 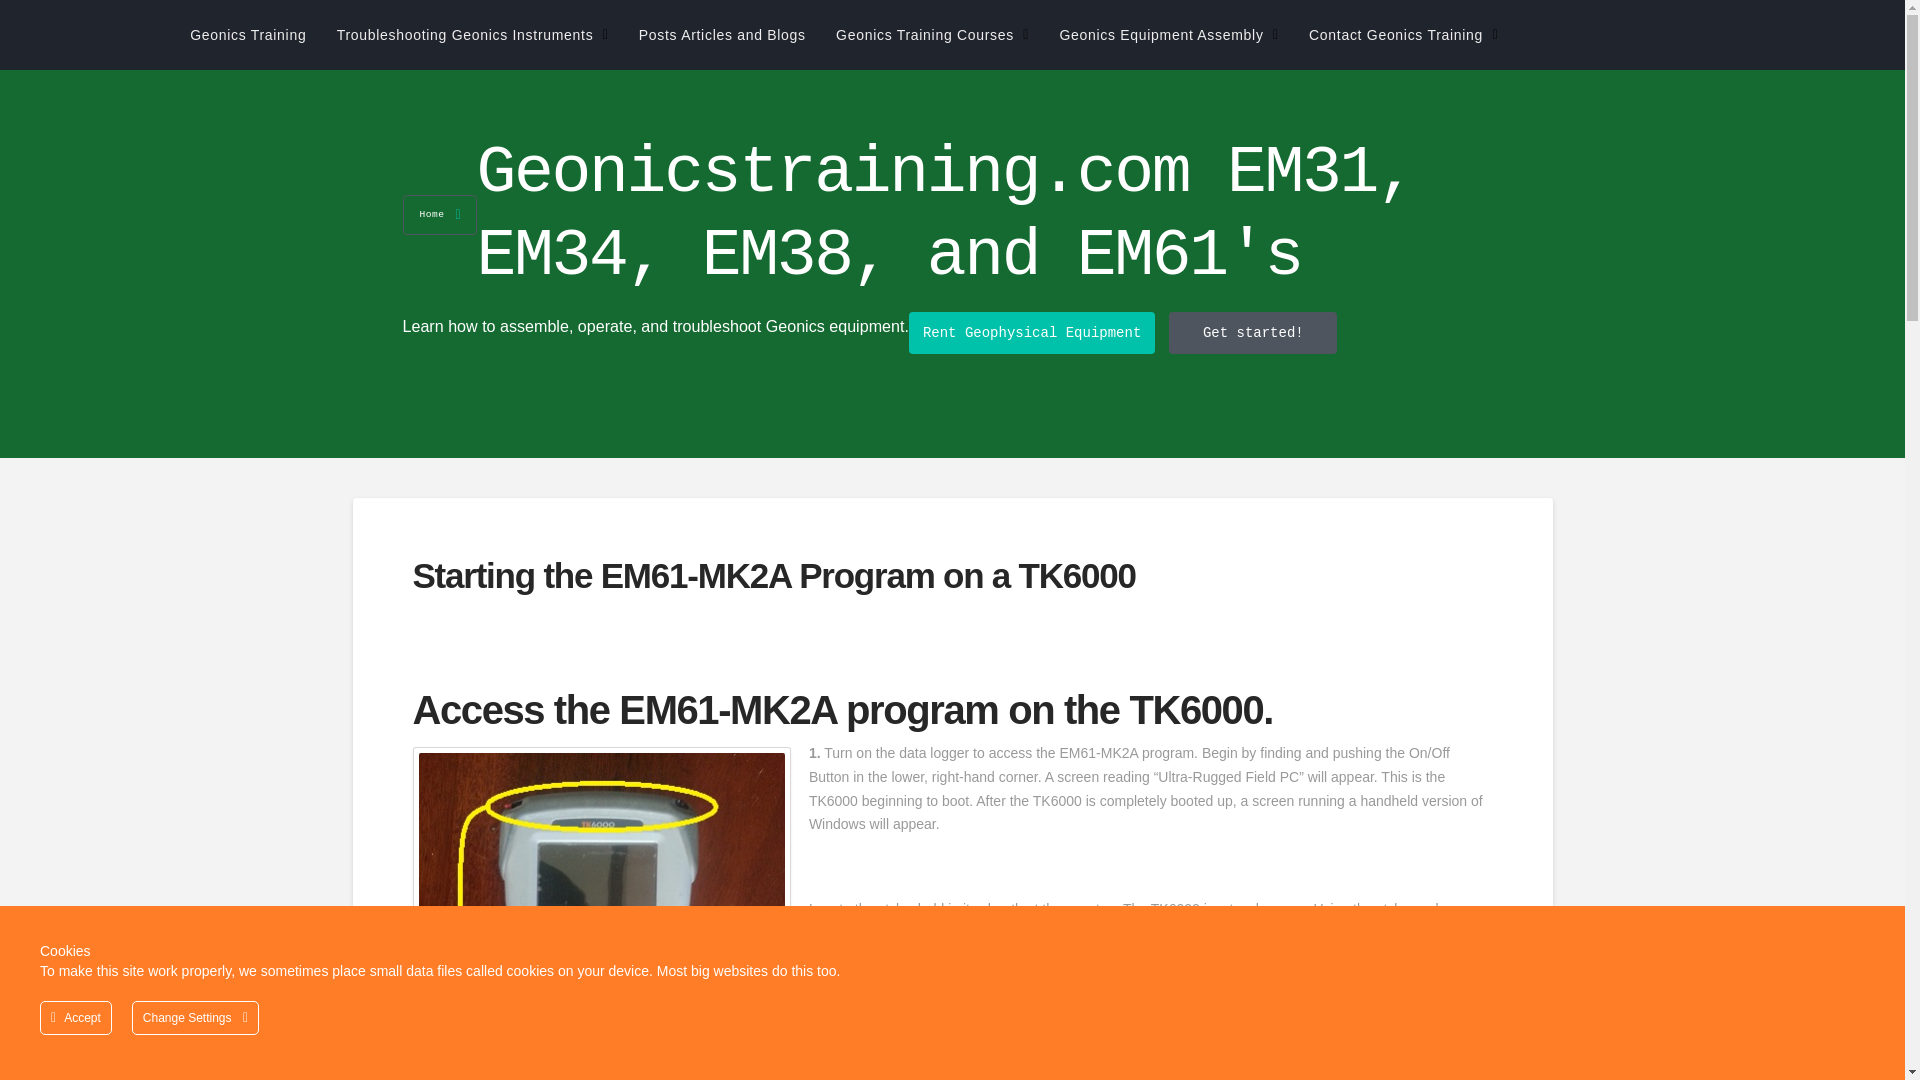 I want to click on Troubleshooting Geonics Instruments, so click(x=472, y=35).